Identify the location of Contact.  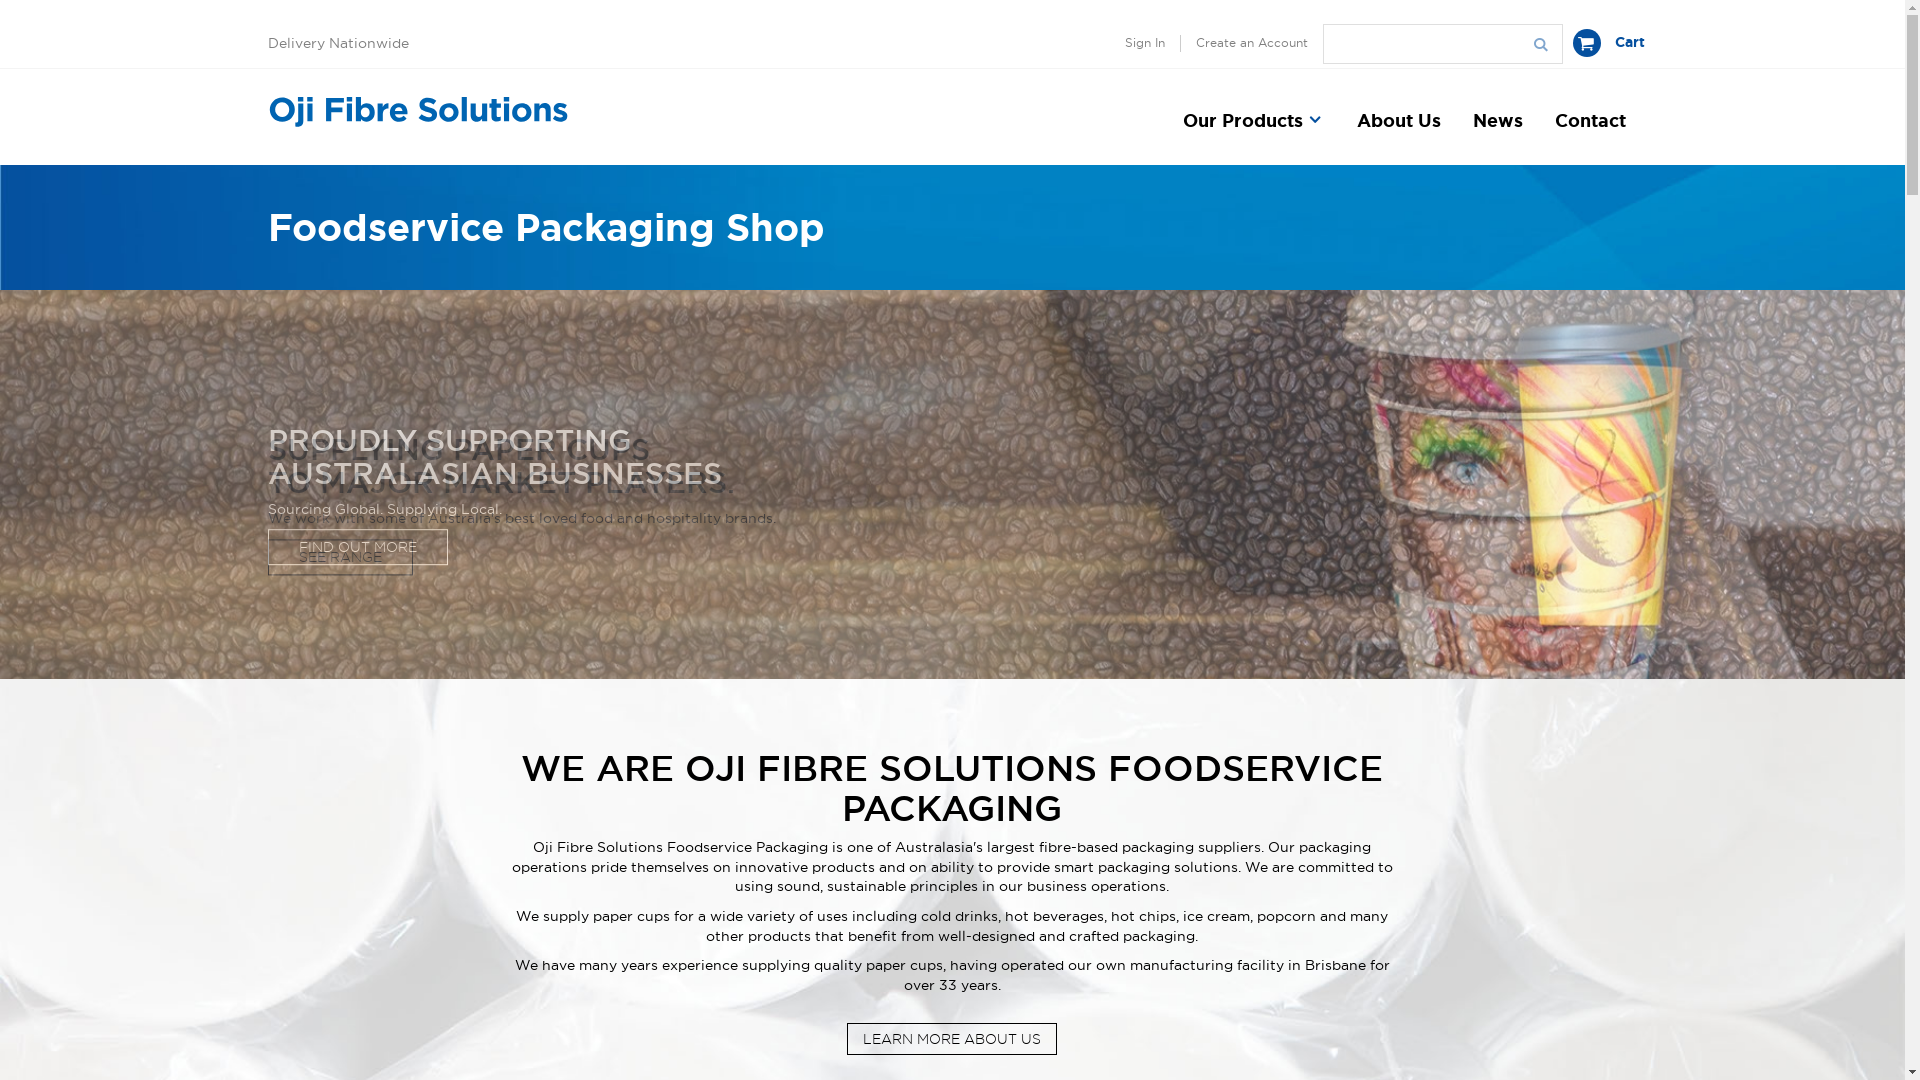
(1590, 135).